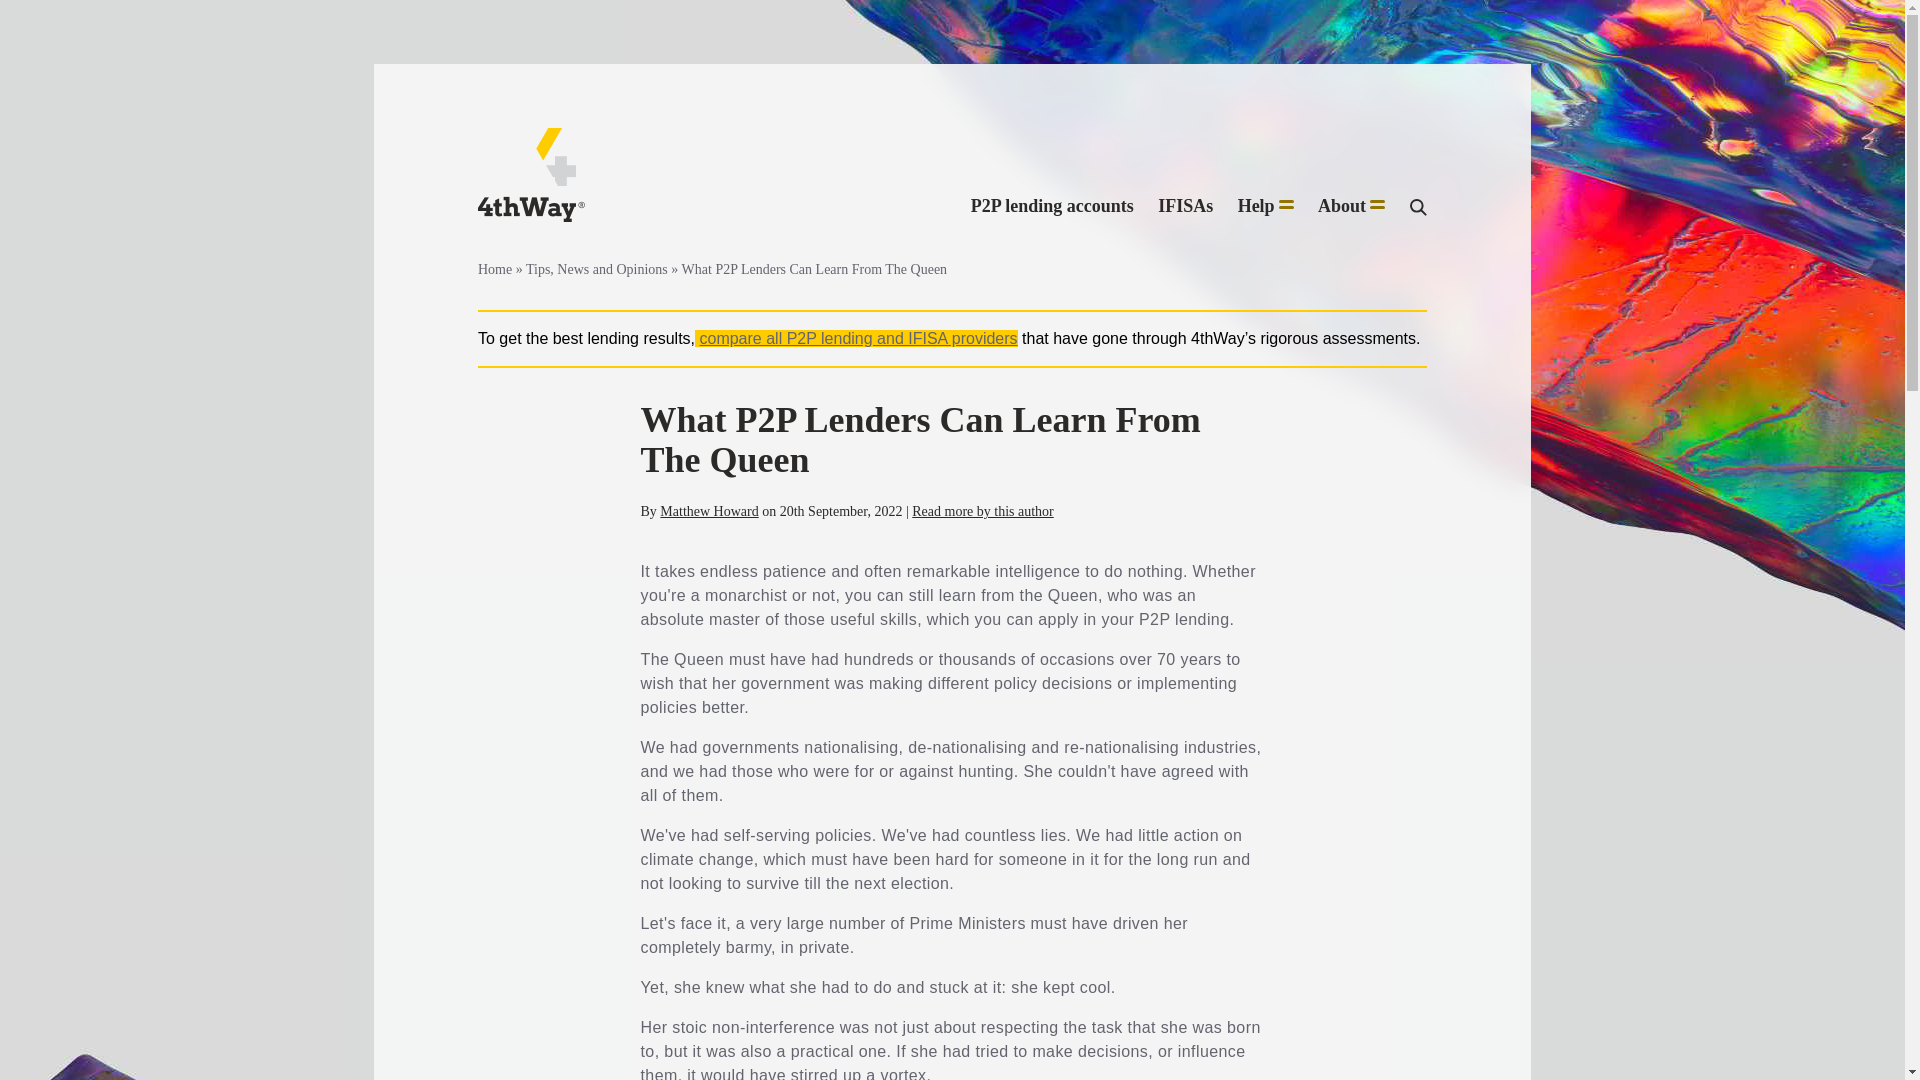 The width and height of the screenshot is (1920, 1080). Describe the element at coordinates (597, 269) in the screenshot. I see `Tips, News and Opinions` at that location.